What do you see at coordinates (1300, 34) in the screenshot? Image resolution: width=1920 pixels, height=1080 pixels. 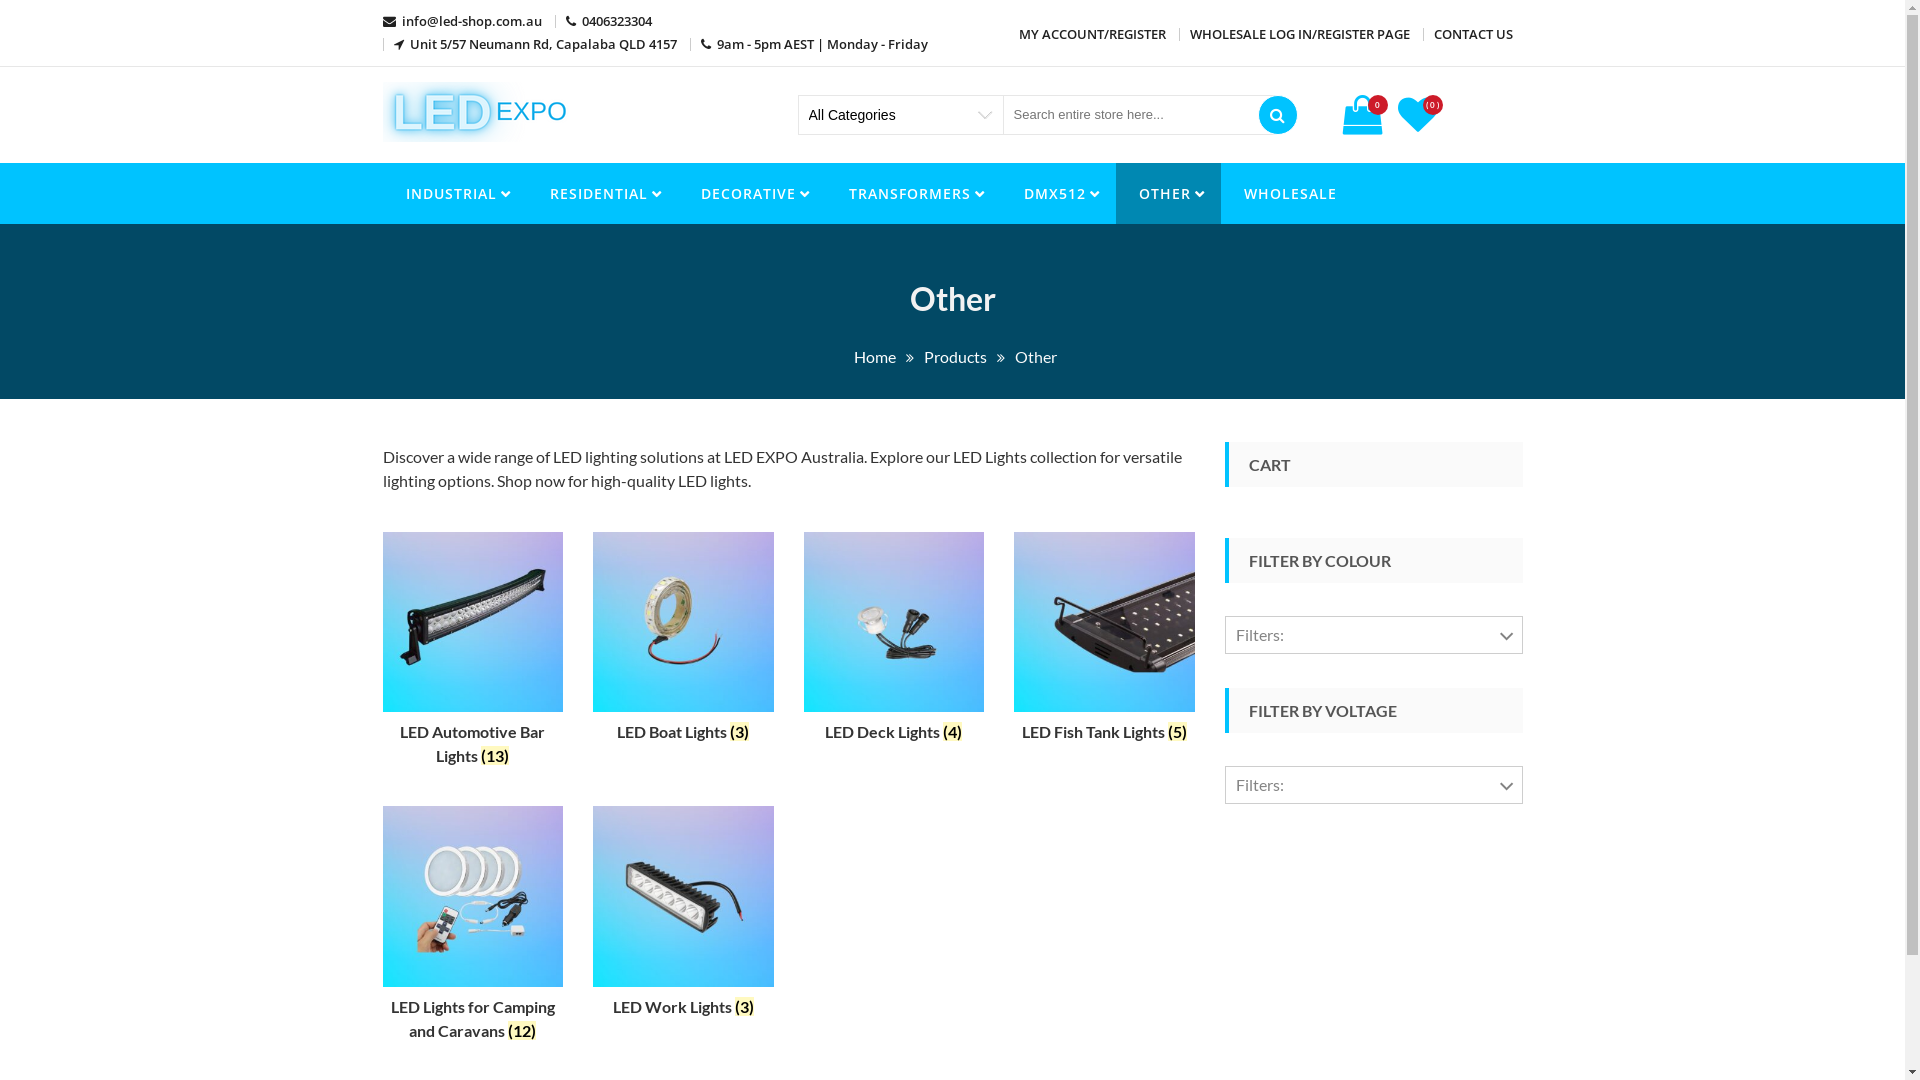 I see `WHOLESALE LOG IN/REGISTER PAGE` at bounding box center [1300, 34].